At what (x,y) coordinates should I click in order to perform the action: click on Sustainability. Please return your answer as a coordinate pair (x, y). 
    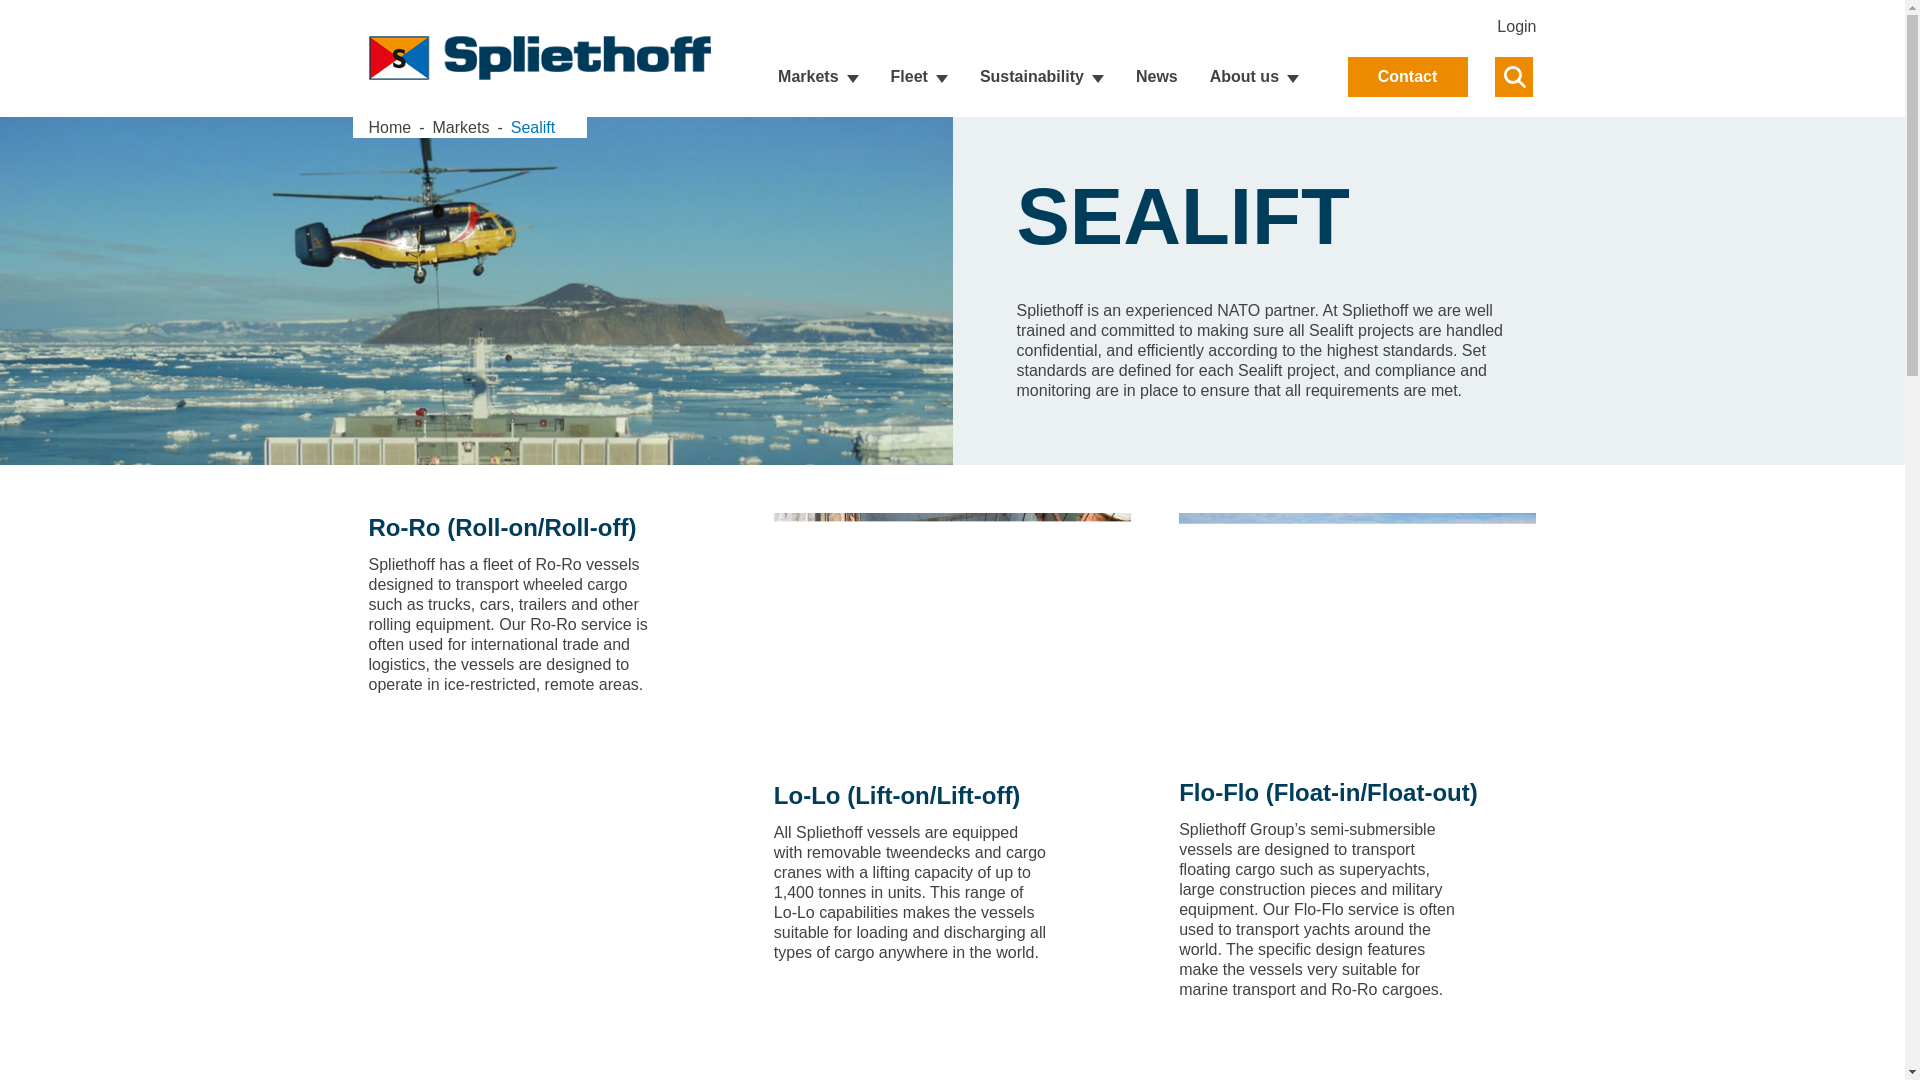
    Looking at the image, I should click on (1042, 76).